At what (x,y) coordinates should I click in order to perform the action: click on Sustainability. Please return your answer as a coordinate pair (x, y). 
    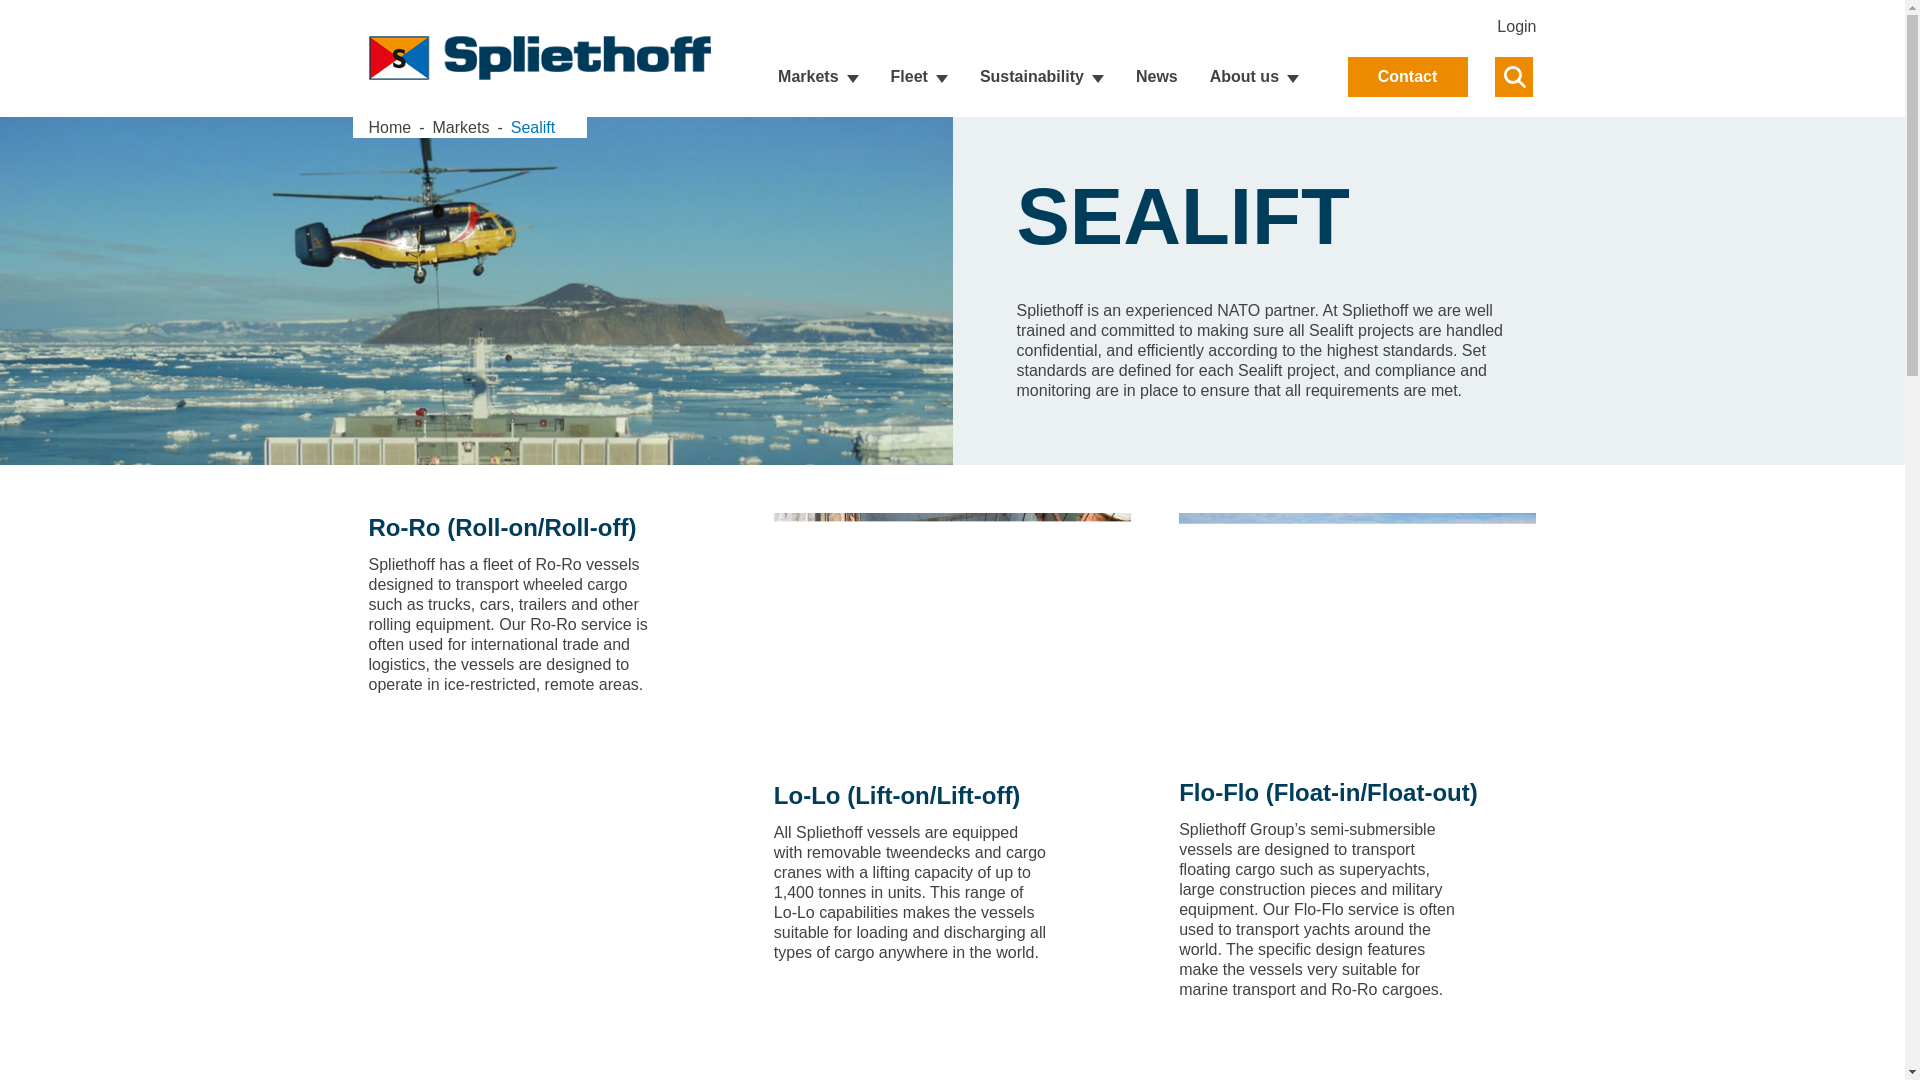
    Looking at the image, I should click on (1042, 76).